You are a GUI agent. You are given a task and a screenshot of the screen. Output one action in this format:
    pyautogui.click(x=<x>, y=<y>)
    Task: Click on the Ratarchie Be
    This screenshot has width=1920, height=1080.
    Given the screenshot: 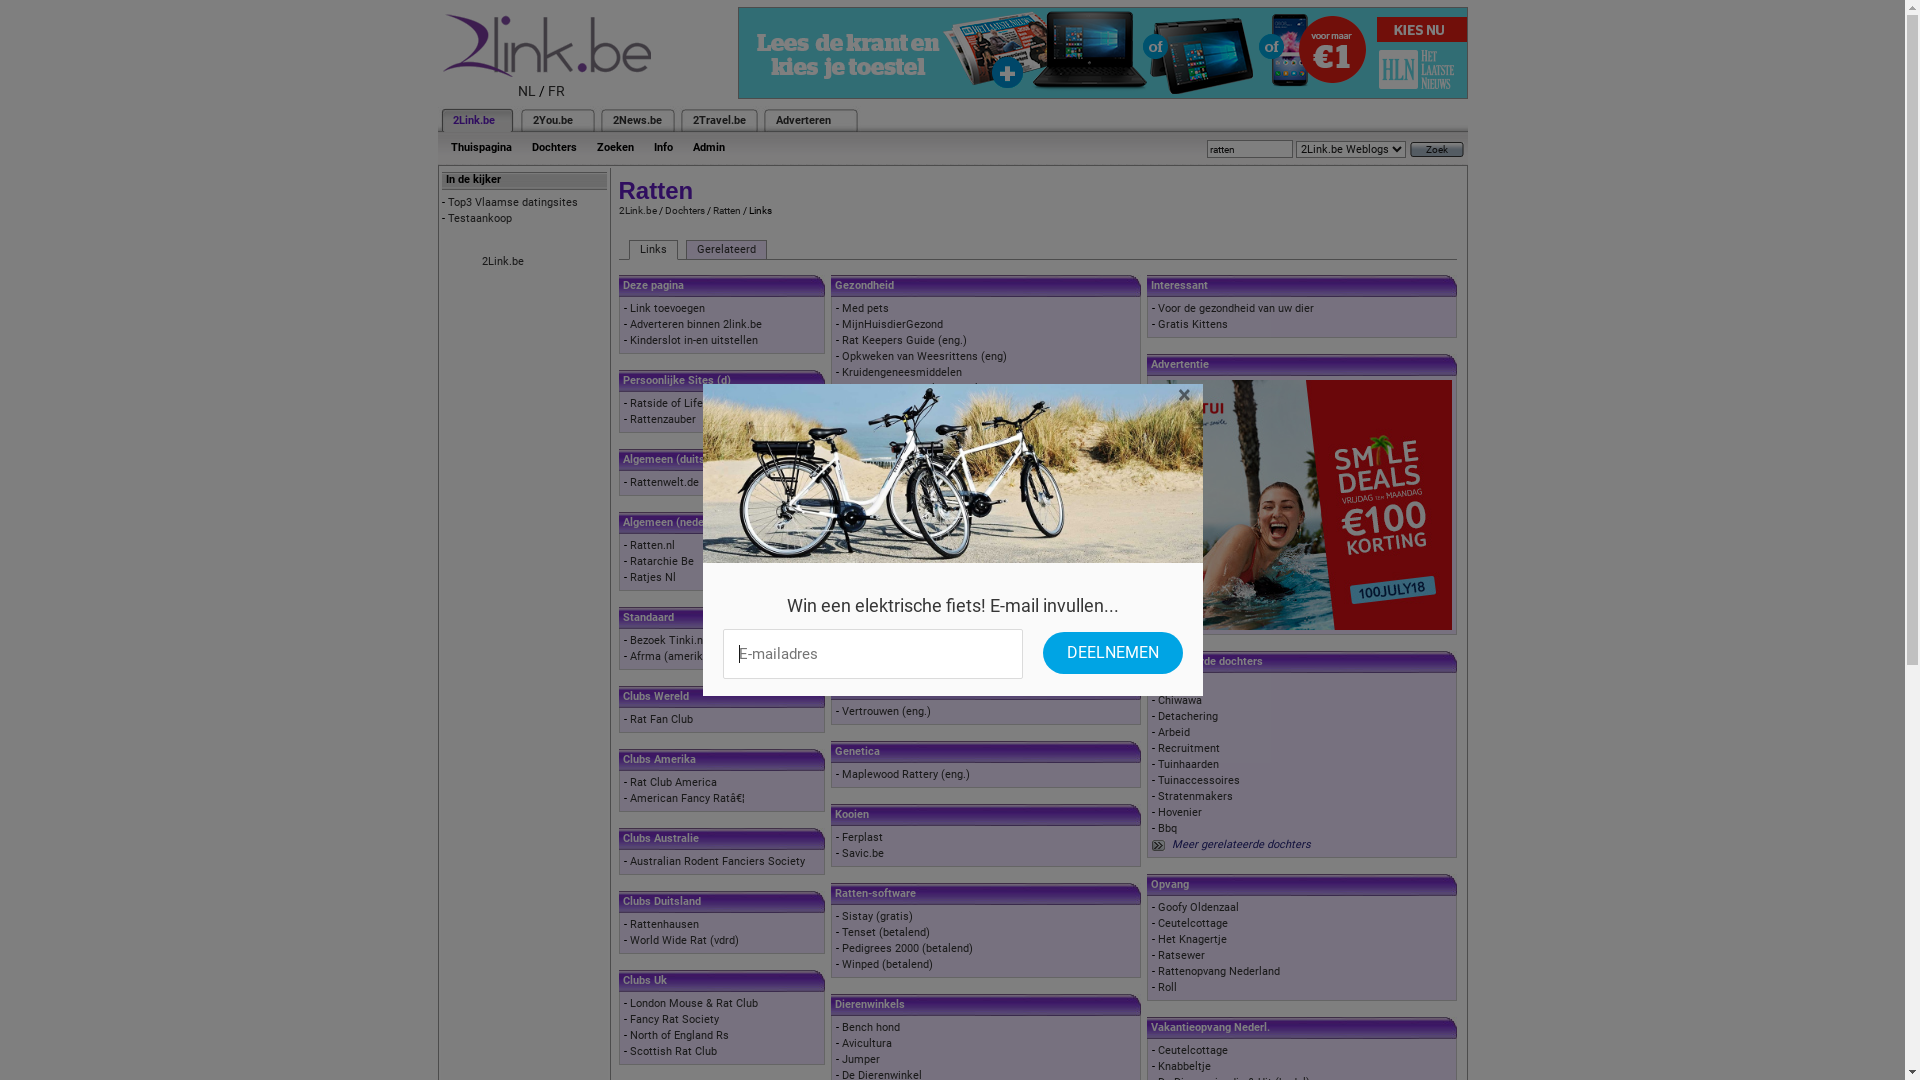 What is the action you would take?
    pyautogui.click(x=662, y=562)
    